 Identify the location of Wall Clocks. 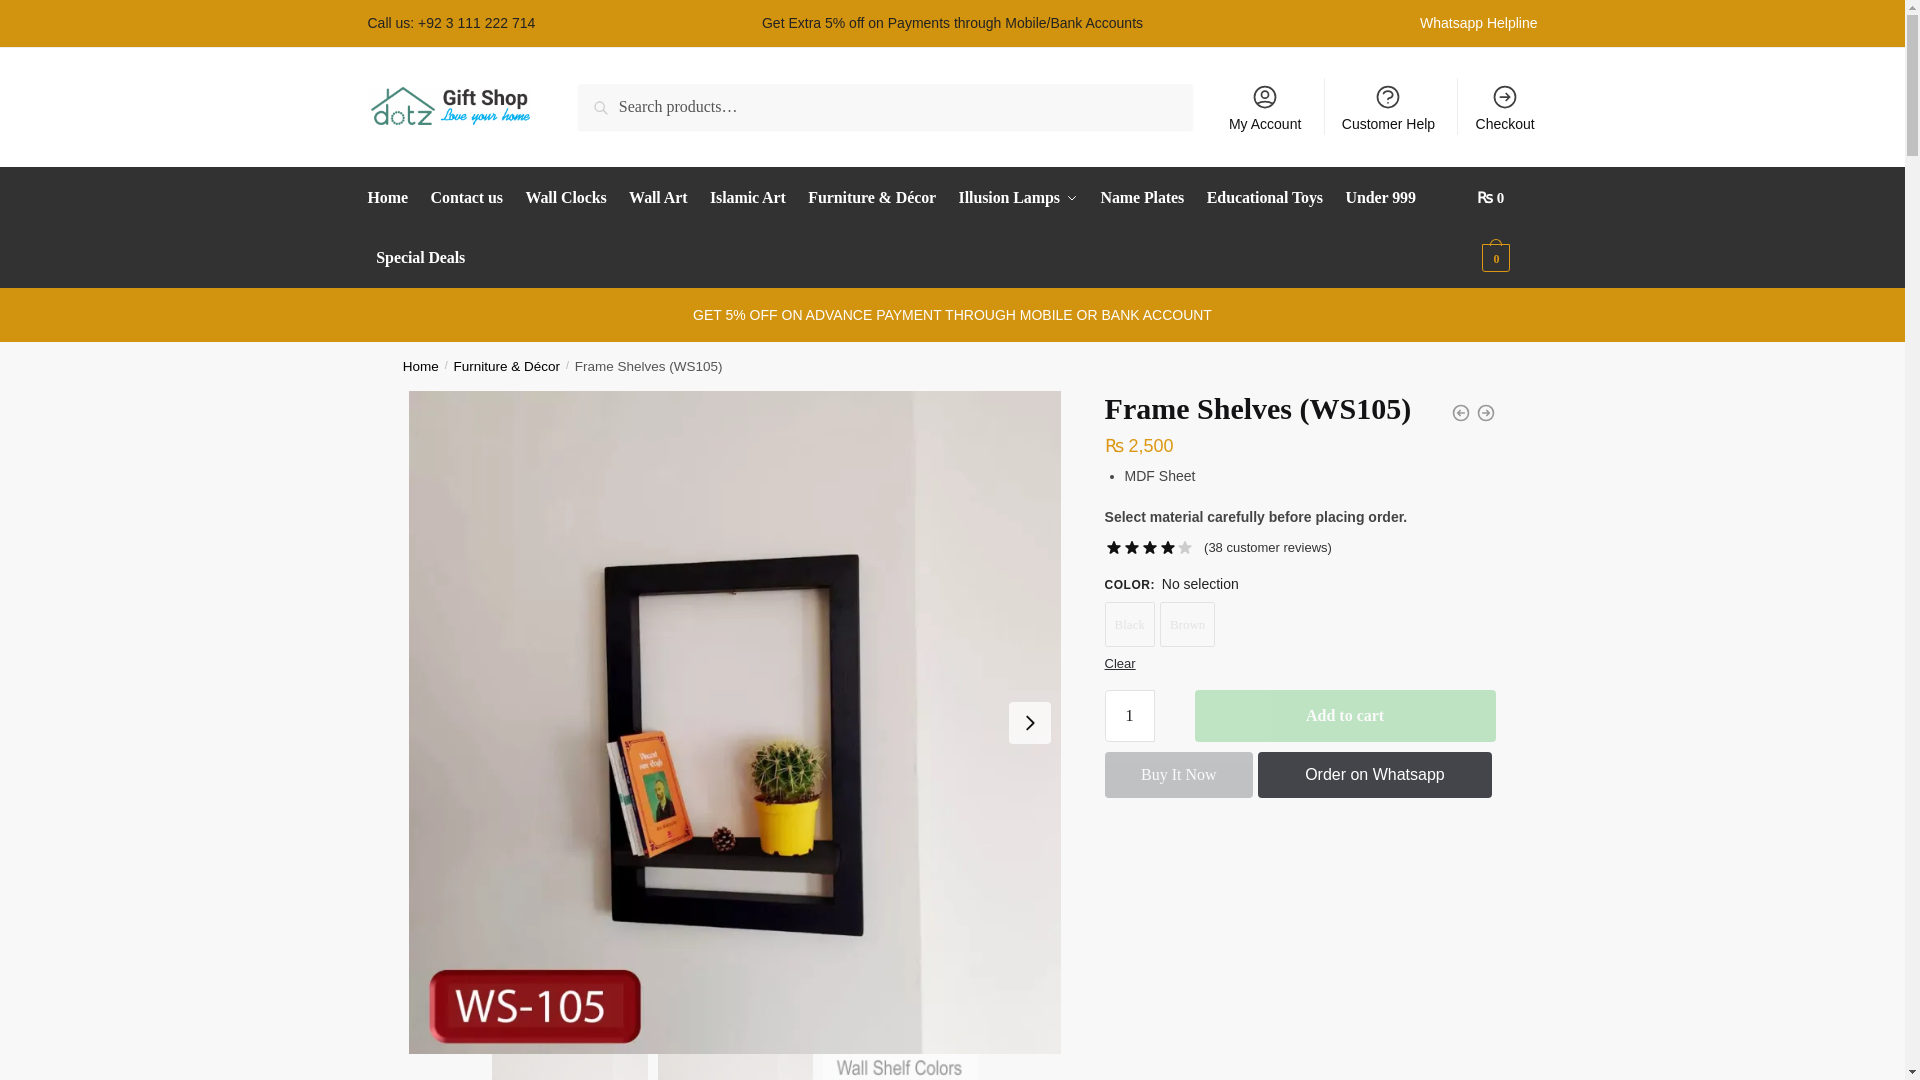
(566, 198).